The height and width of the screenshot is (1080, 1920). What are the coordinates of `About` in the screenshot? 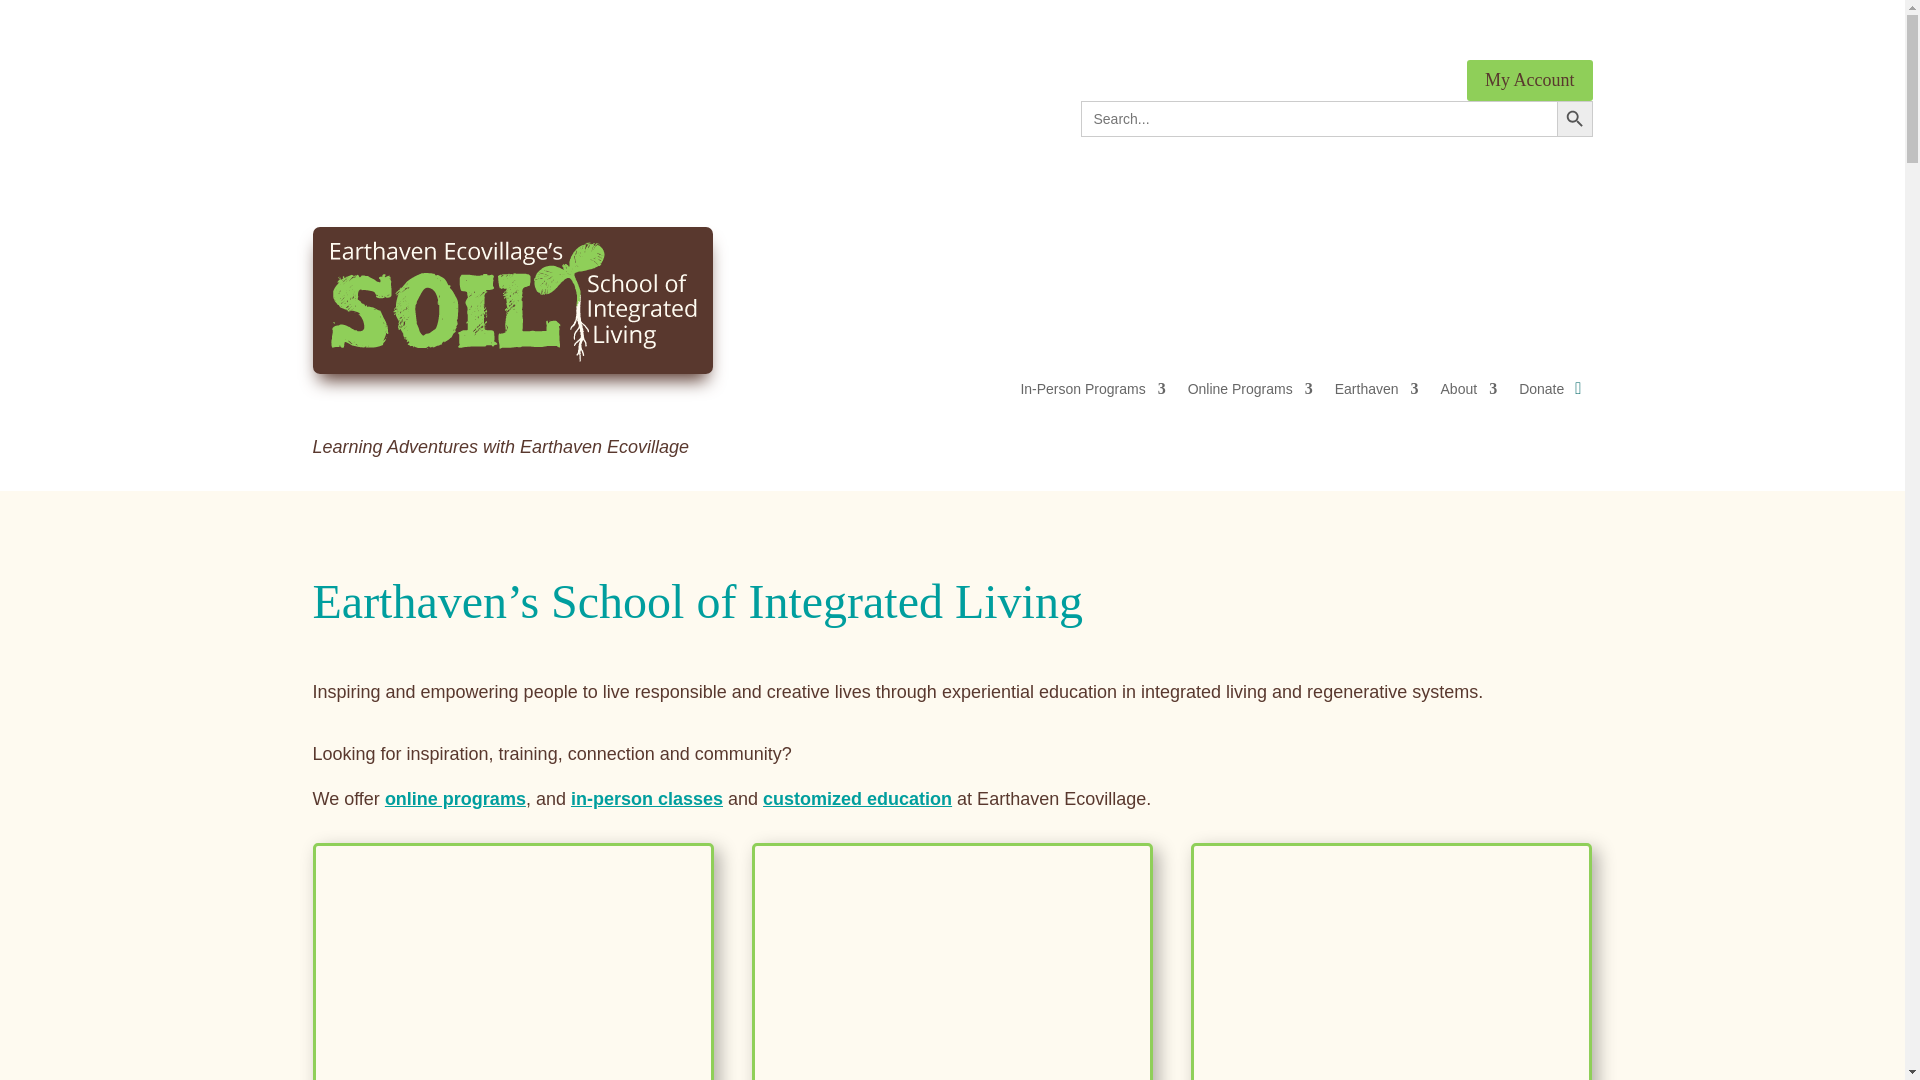 It's located at (1469, 392).